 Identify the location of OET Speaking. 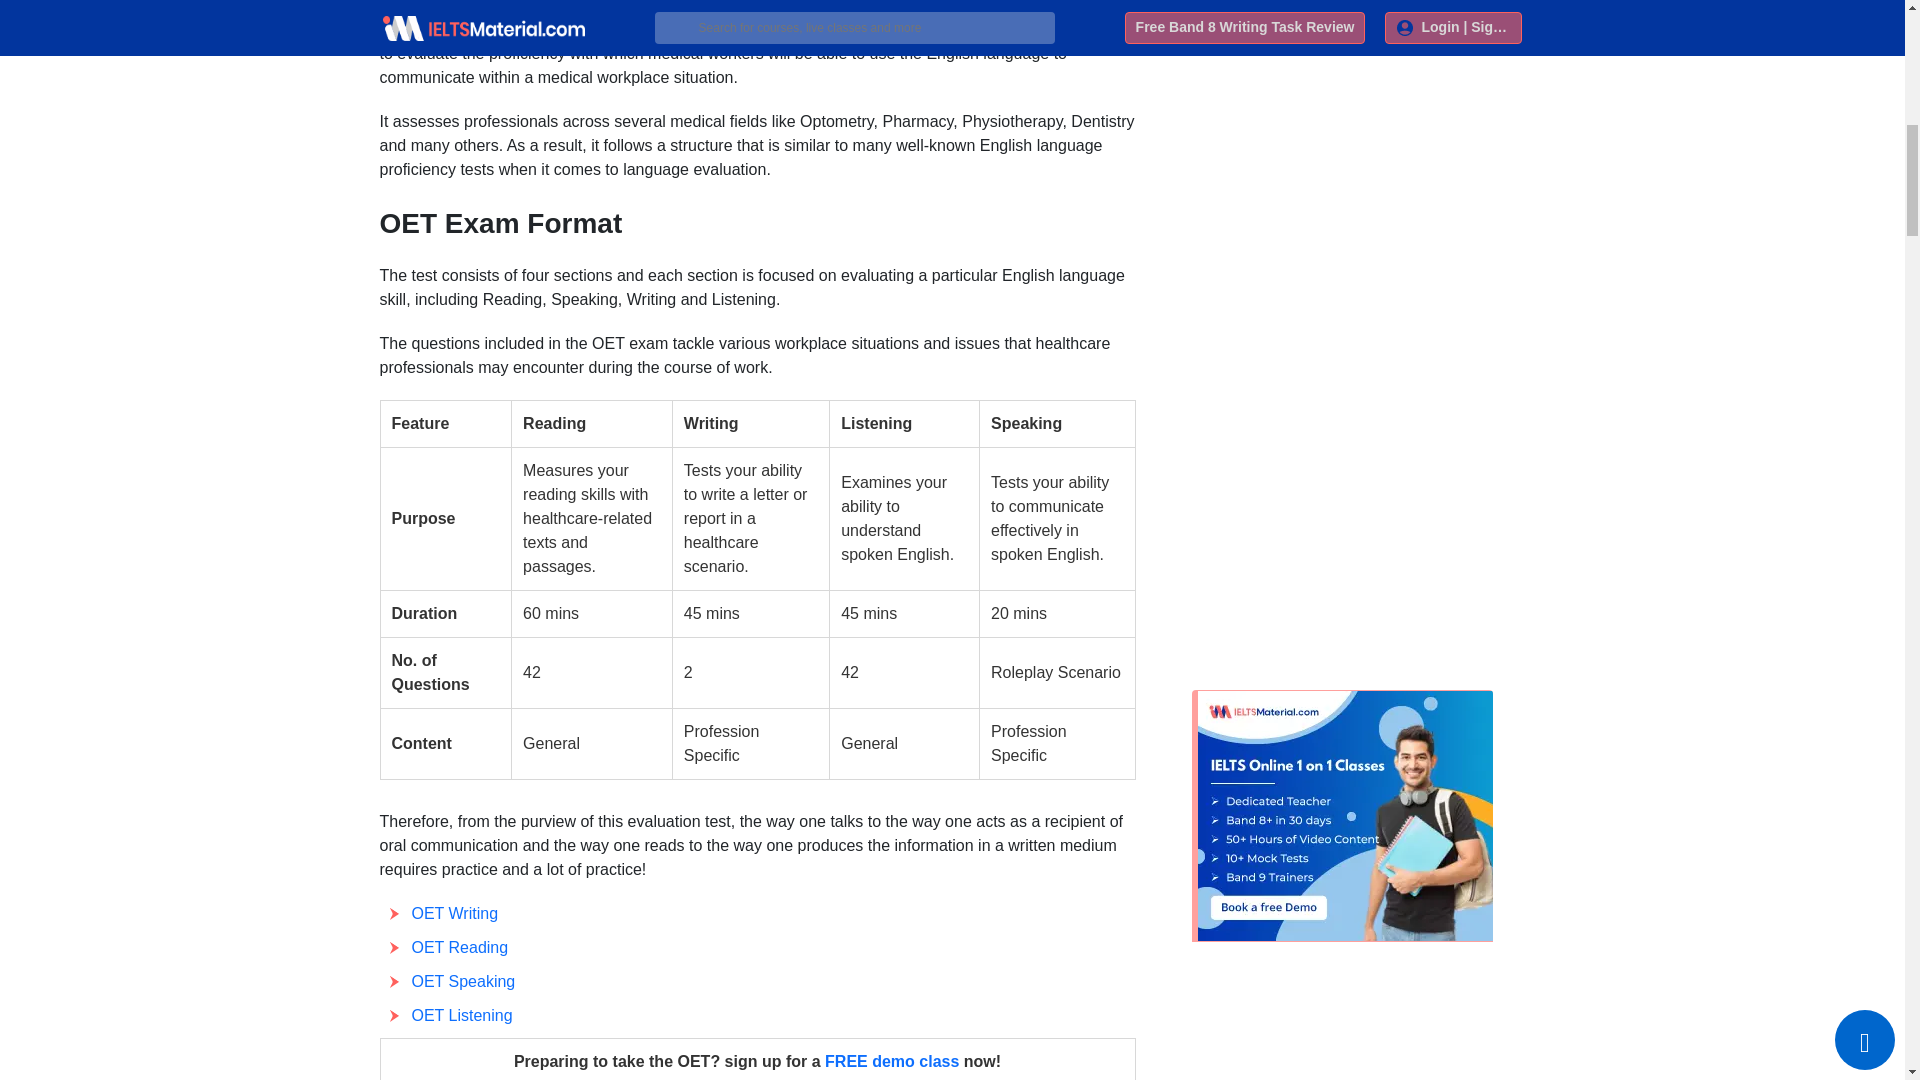
(464, 982).